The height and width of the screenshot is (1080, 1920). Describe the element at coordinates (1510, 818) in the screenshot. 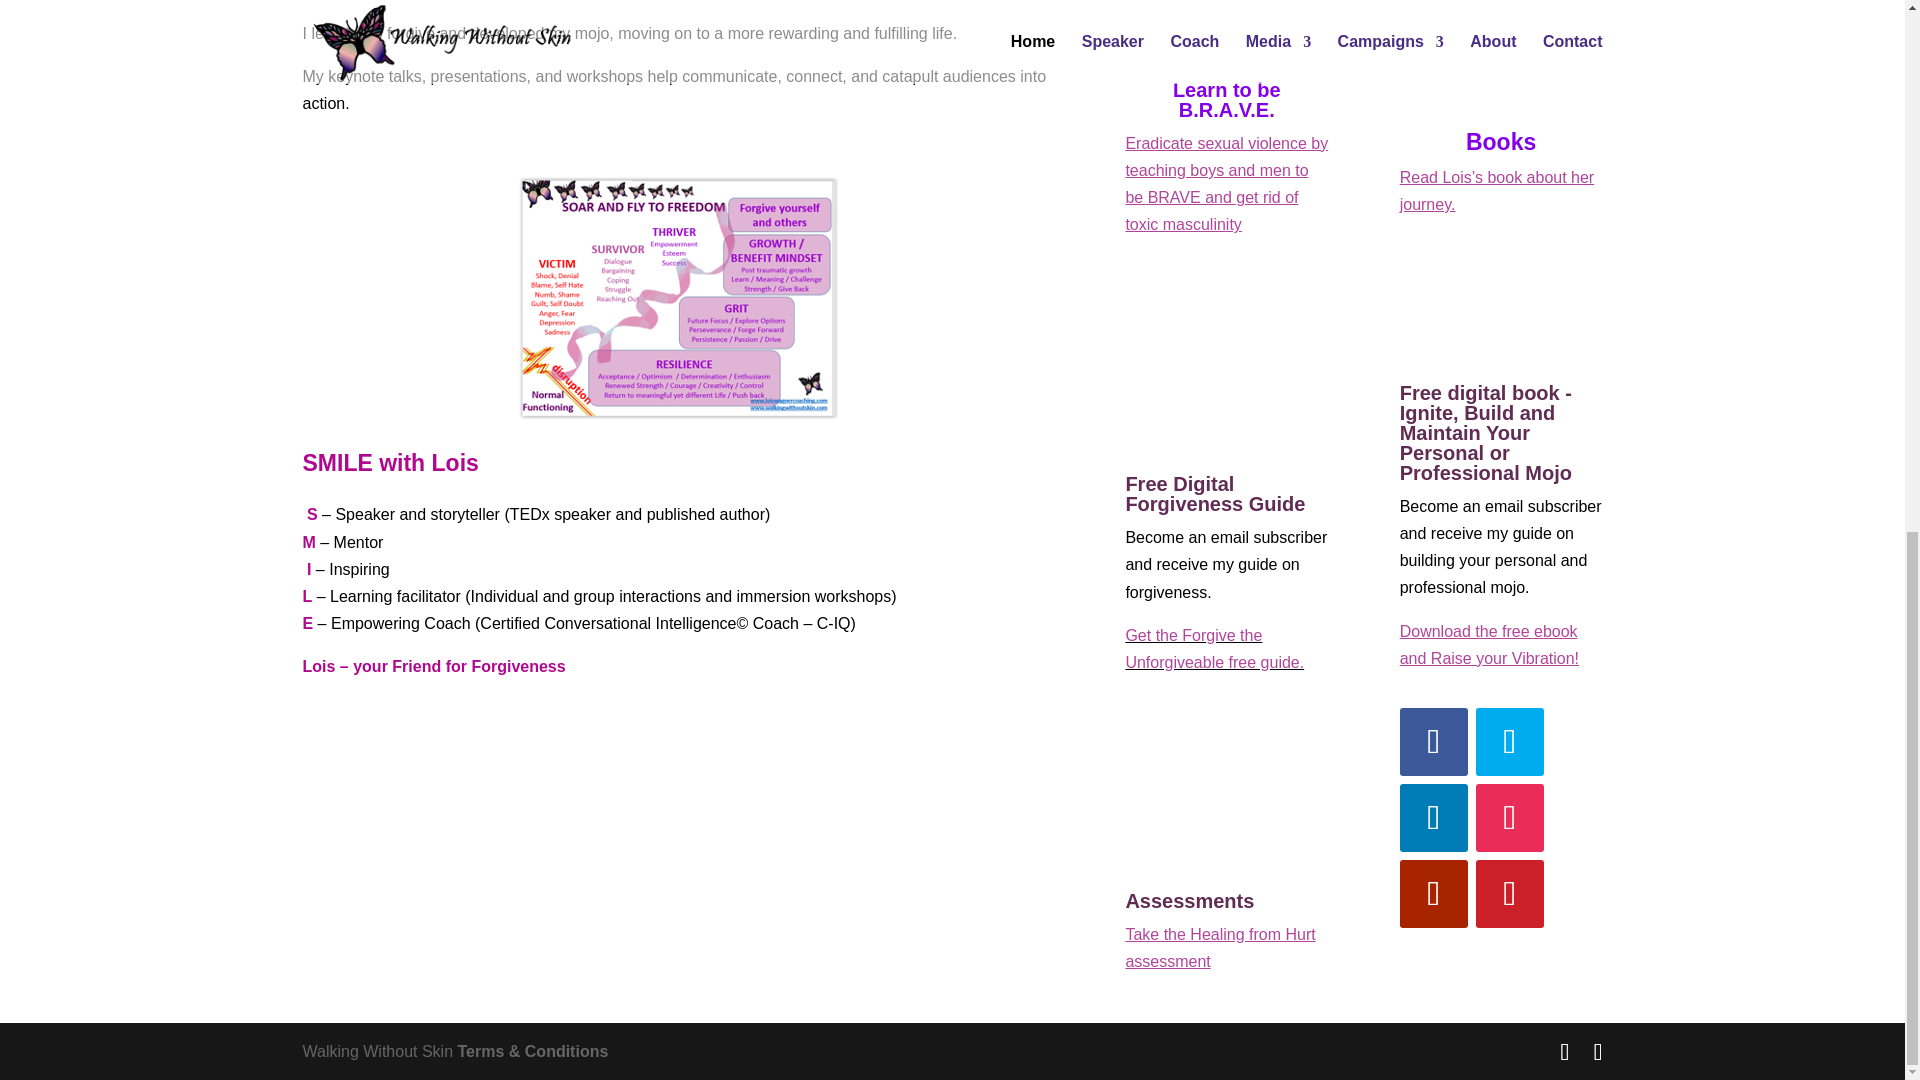

I see `Follow on Instagram` at that location.